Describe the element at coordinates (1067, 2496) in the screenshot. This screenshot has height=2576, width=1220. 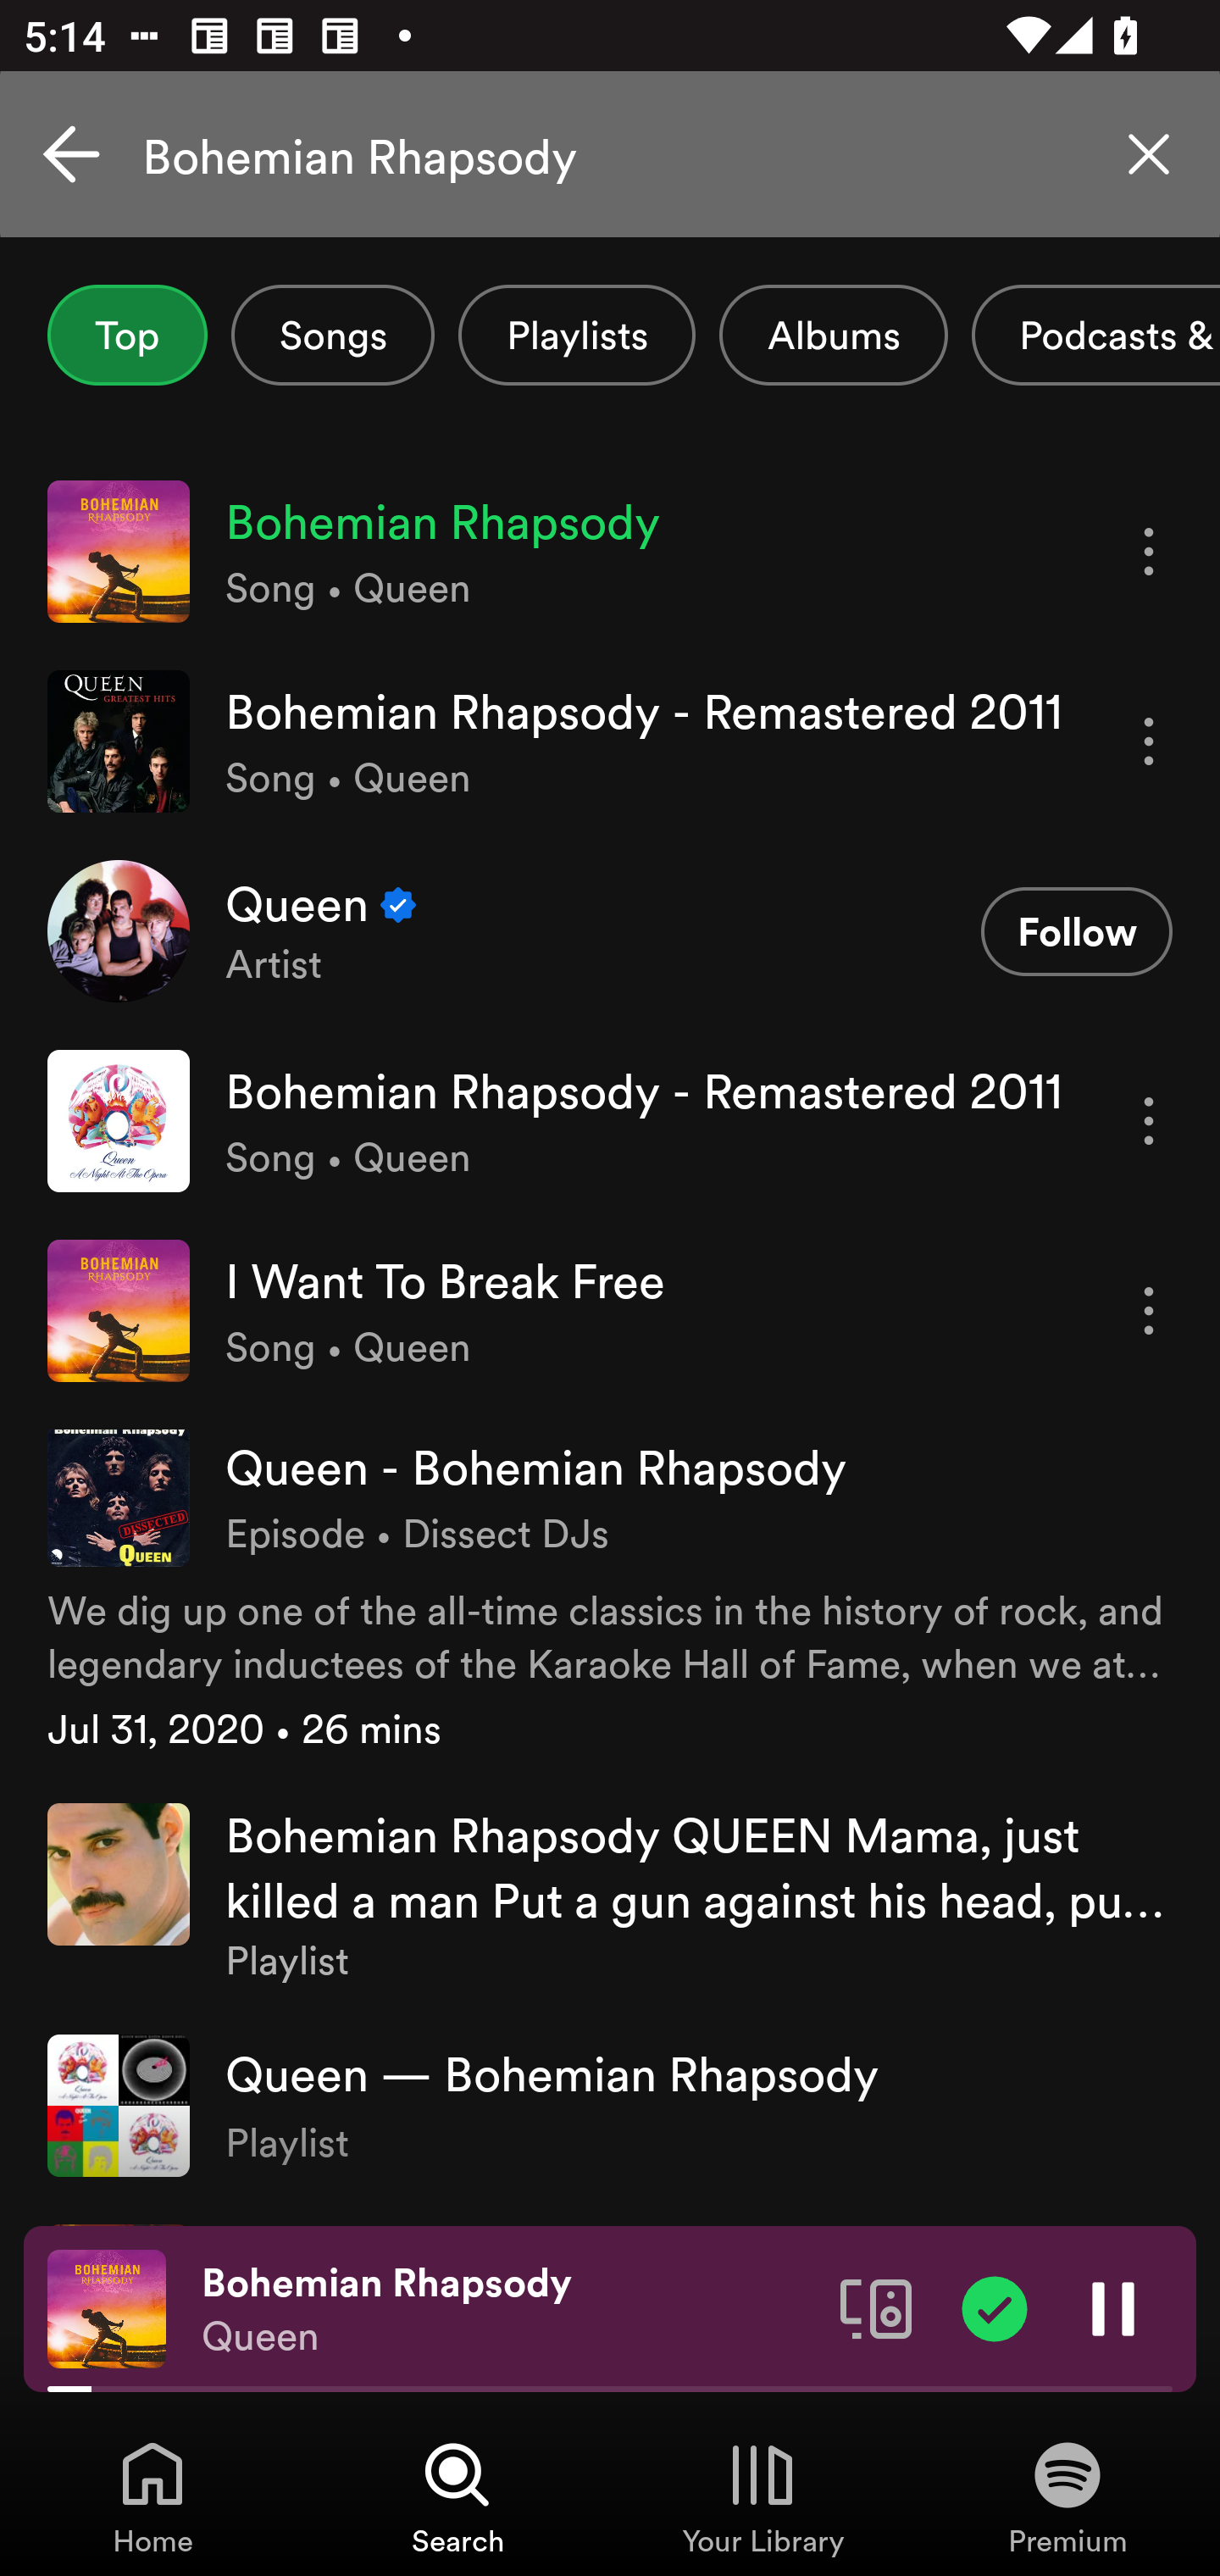
I see `Premium, Tab 4 of 4 Premium Premium` at that location.